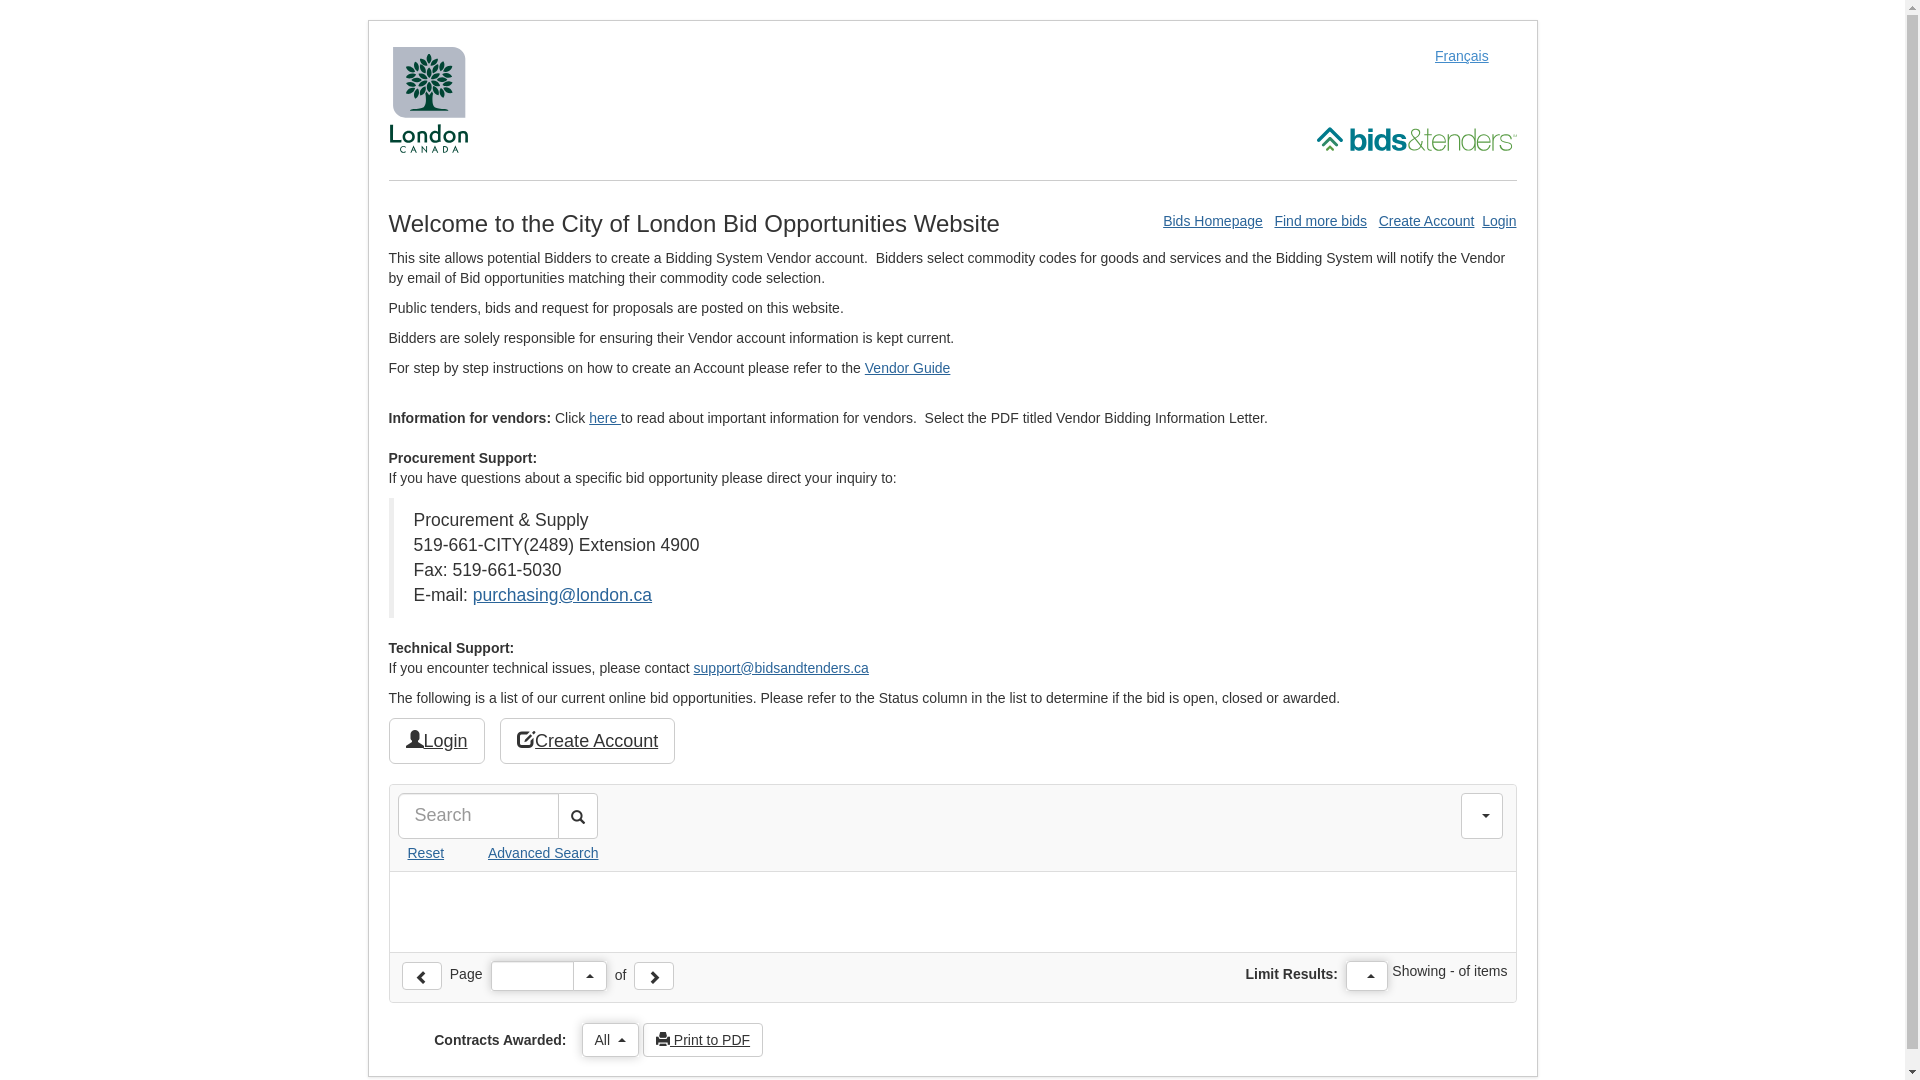  What do you see at coordinates (422, 976) in the screenshot?
I see `Previous Page` at bounding box center [422, 976].